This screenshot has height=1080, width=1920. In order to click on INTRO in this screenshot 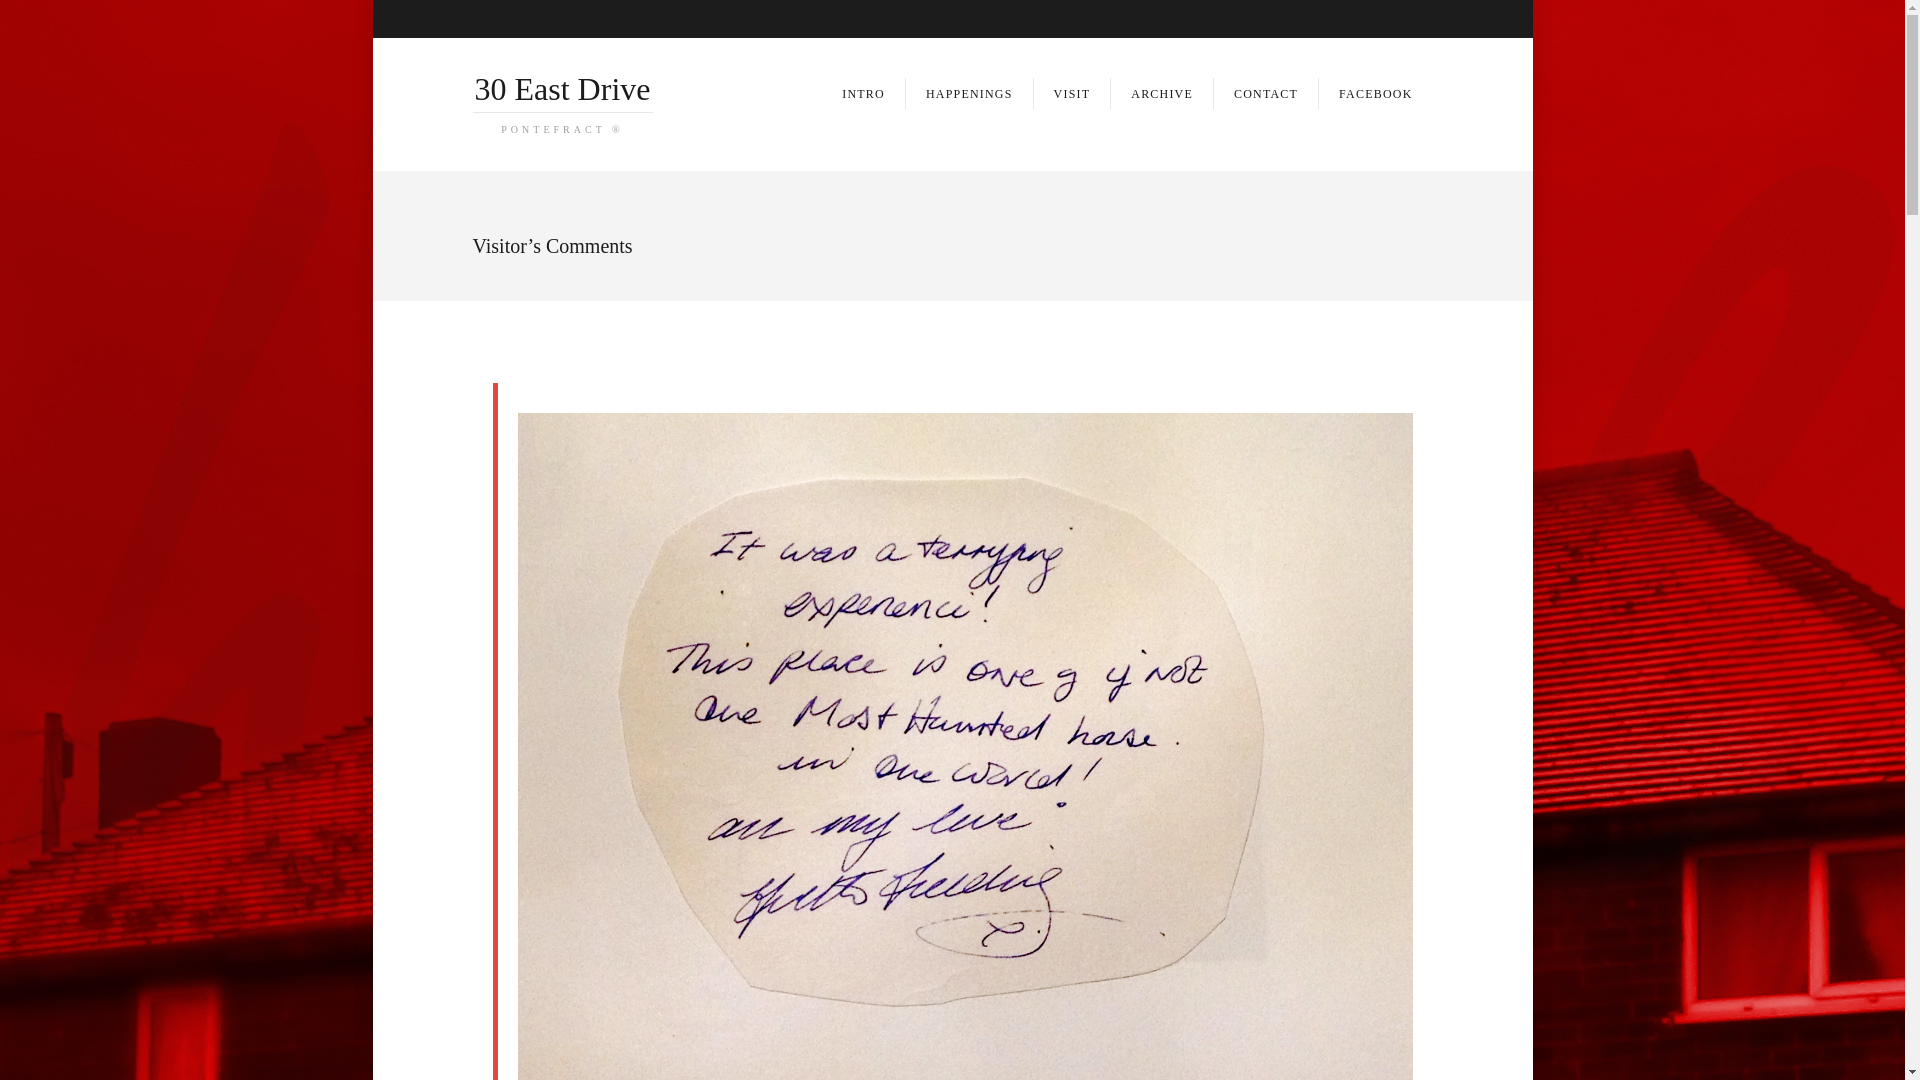, I will do `click(864, 94)`.